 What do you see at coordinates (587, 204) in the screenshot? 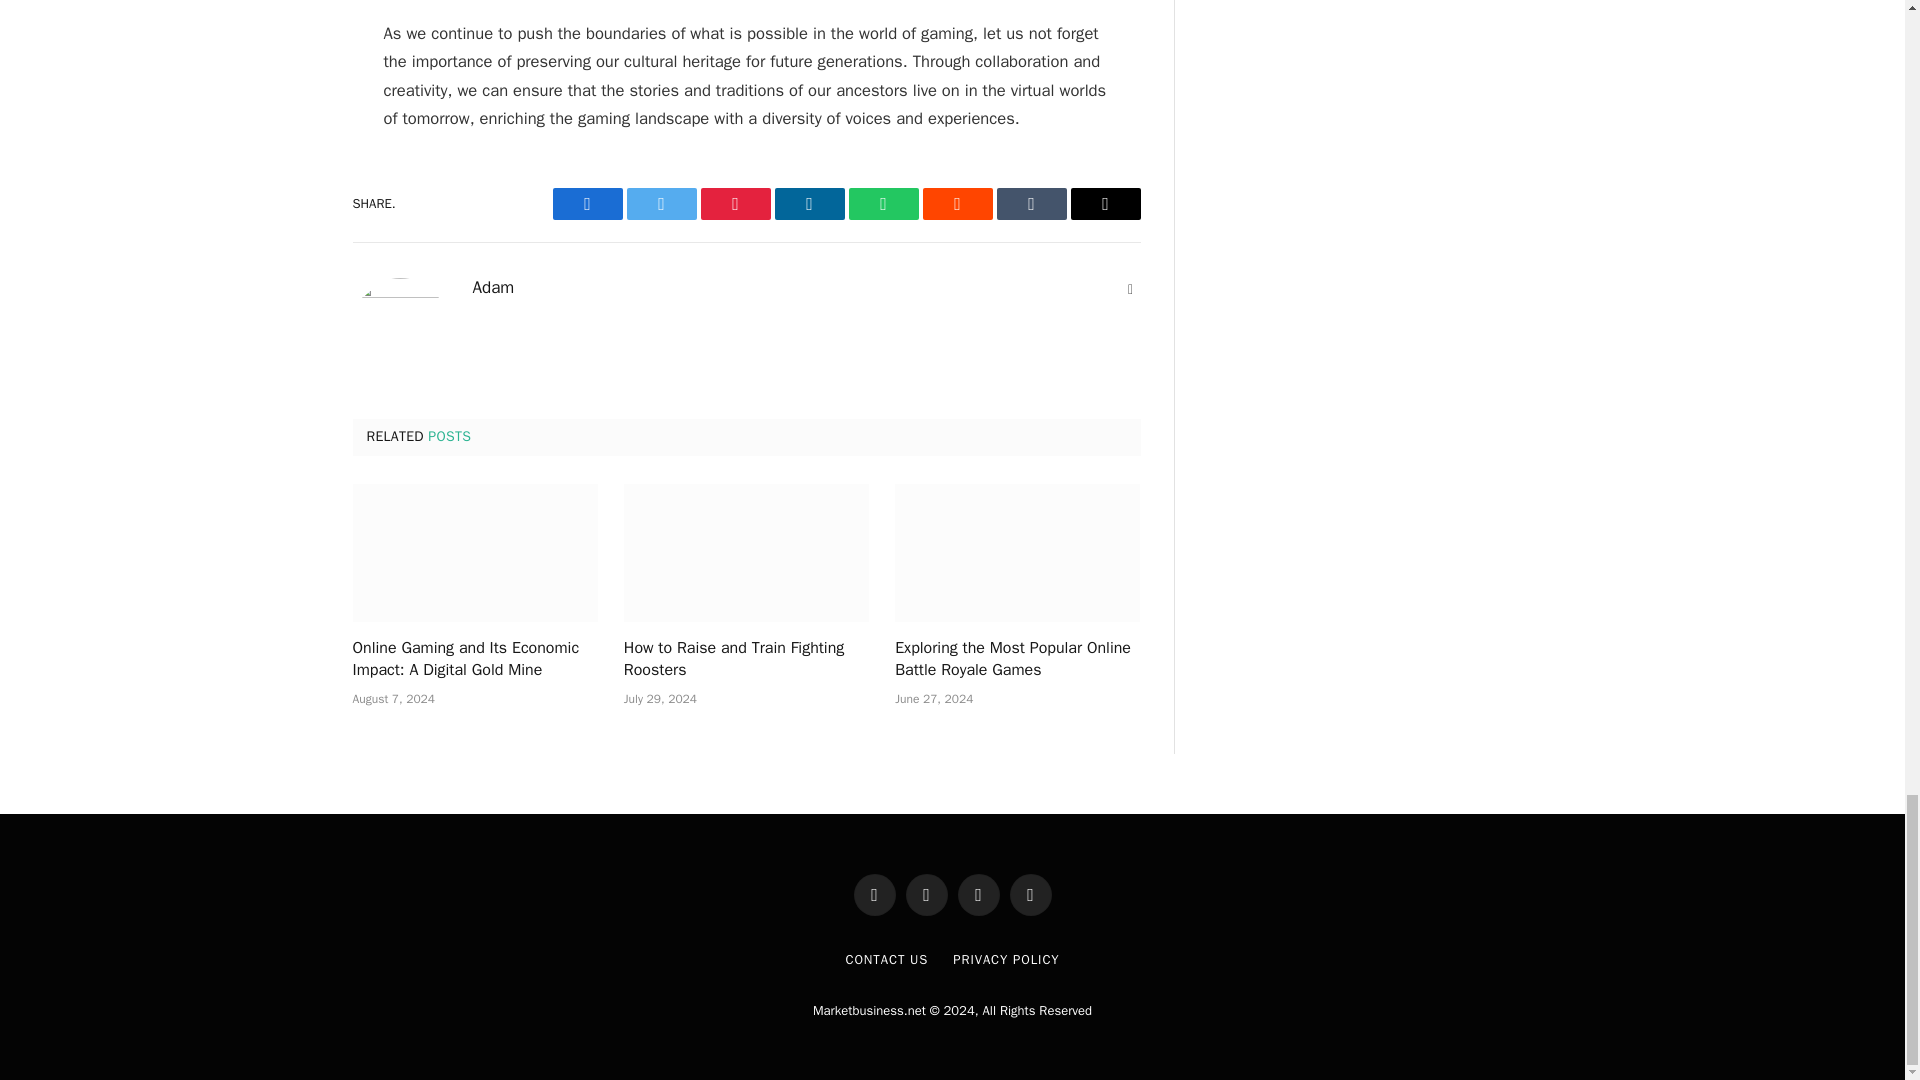
I see `Share on Facebook` at bounding box center [587, 204].